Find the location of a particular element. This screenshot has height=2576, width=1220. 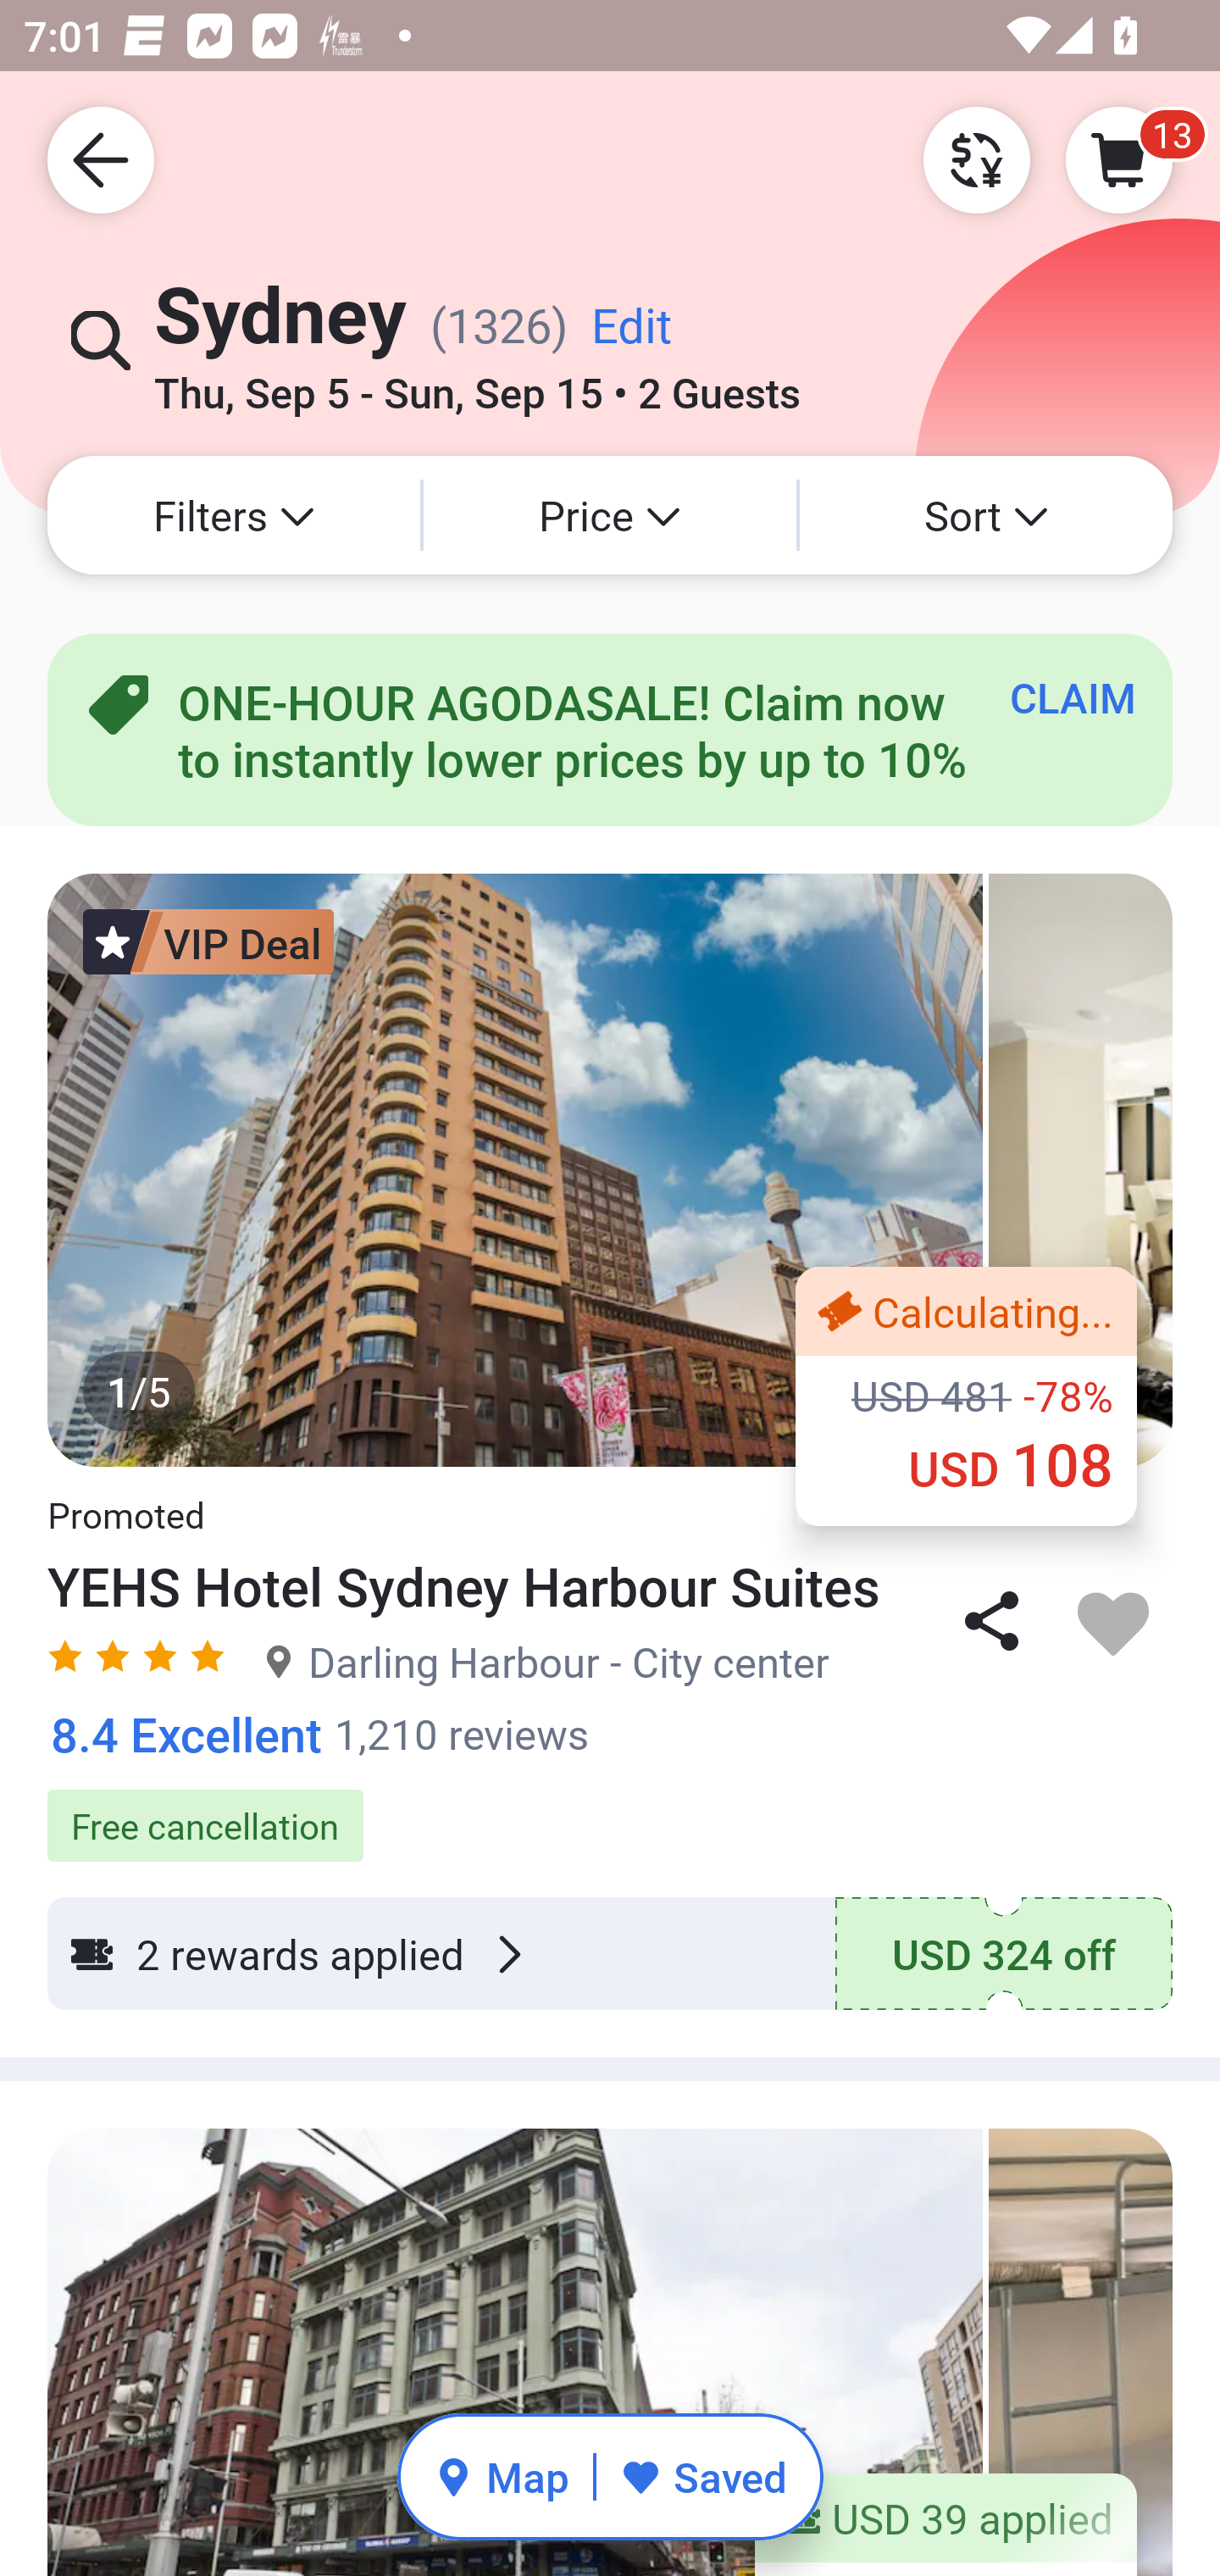

VIP Deal is located at coordinates (208, 941).